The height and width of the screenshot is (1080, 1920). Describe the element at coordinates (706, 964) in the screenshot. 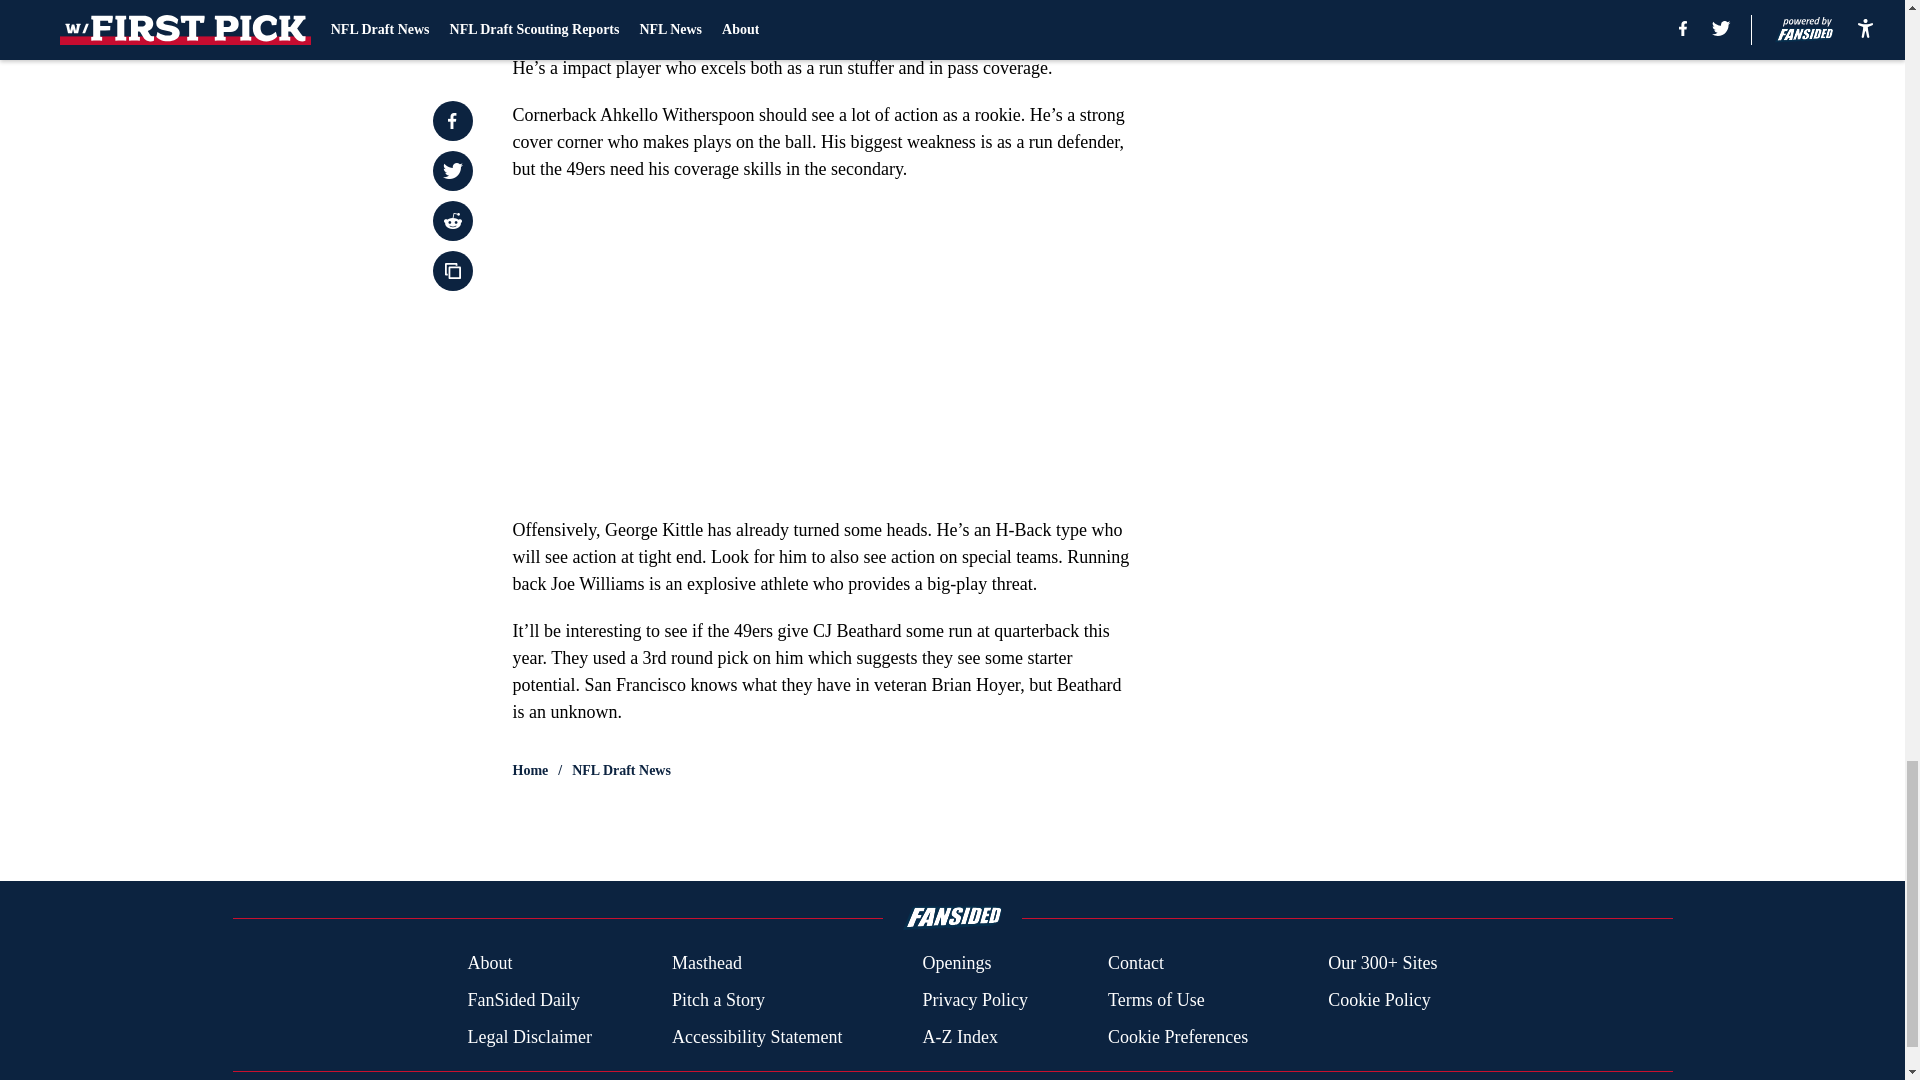

I see `Masthead` at that location.